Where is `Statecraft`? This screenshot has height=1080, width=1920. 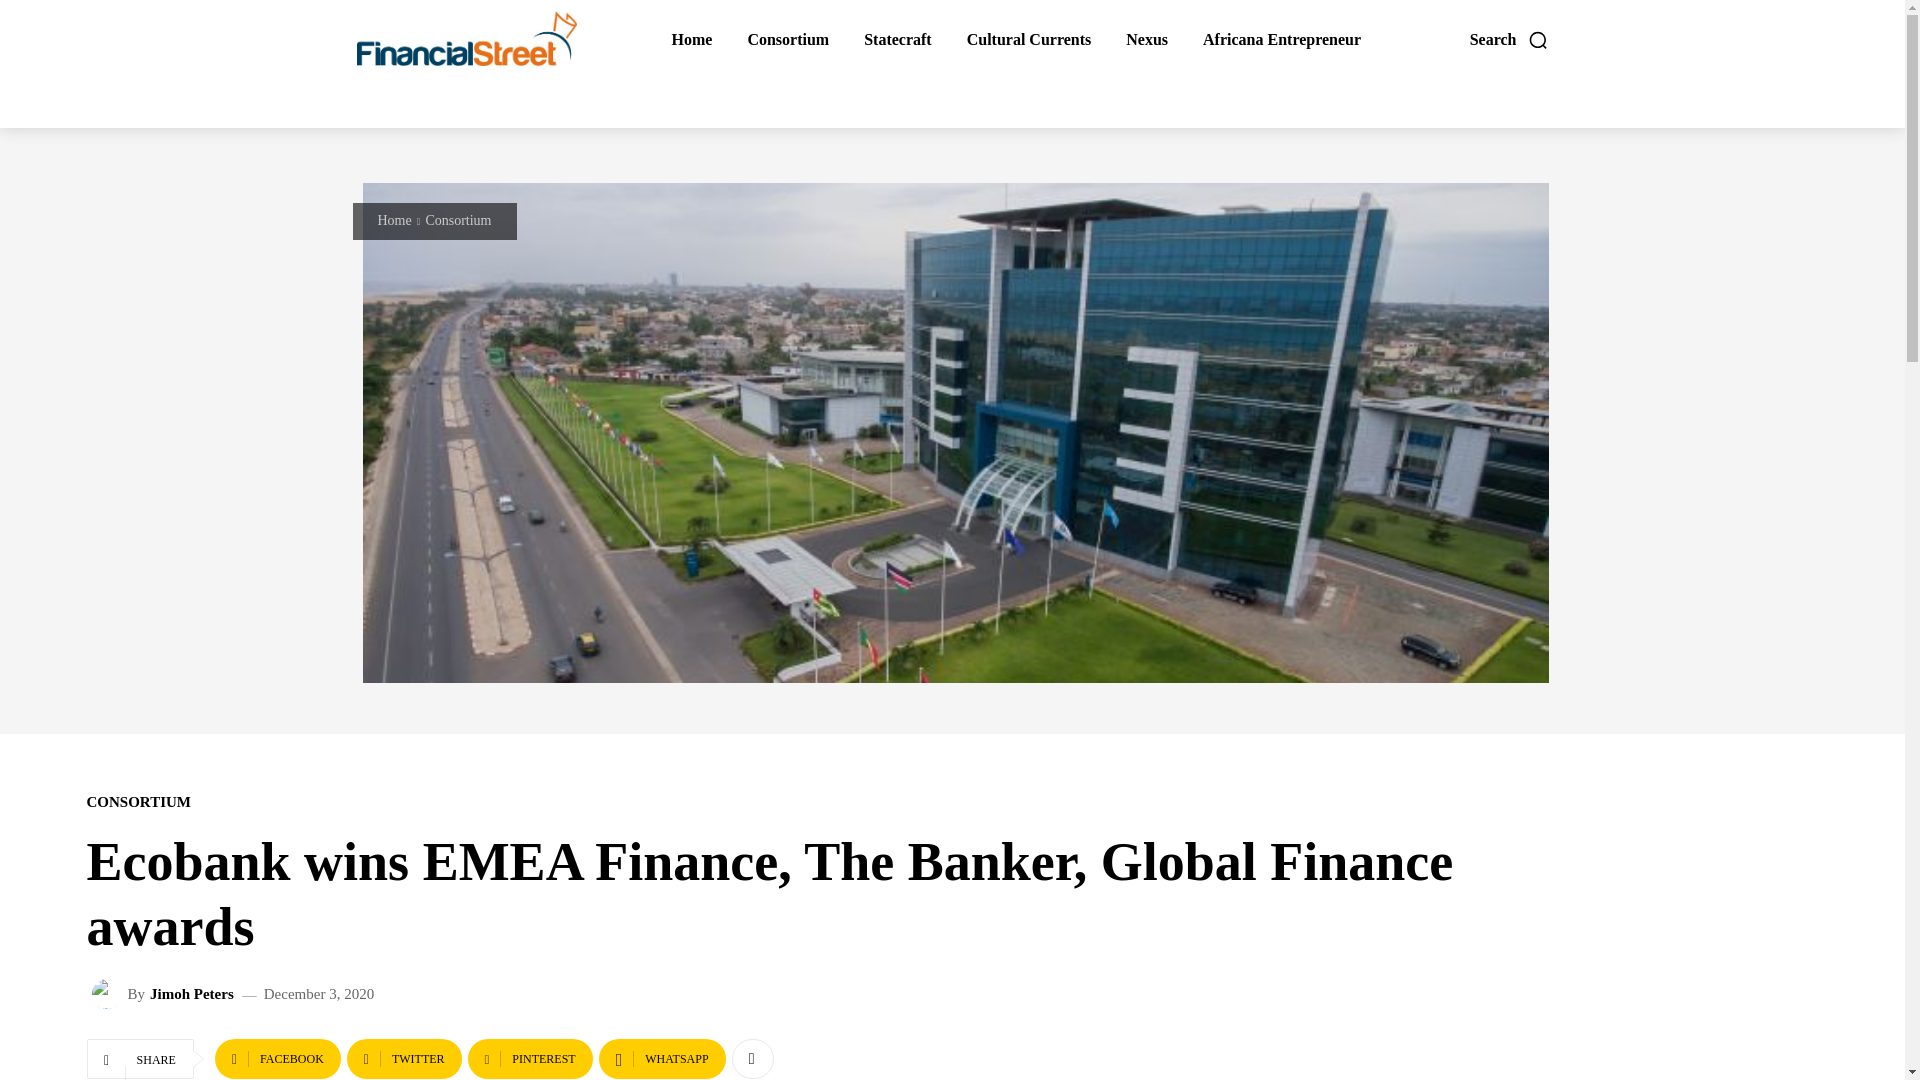
Statecraft is located at coordinates (897, 40).